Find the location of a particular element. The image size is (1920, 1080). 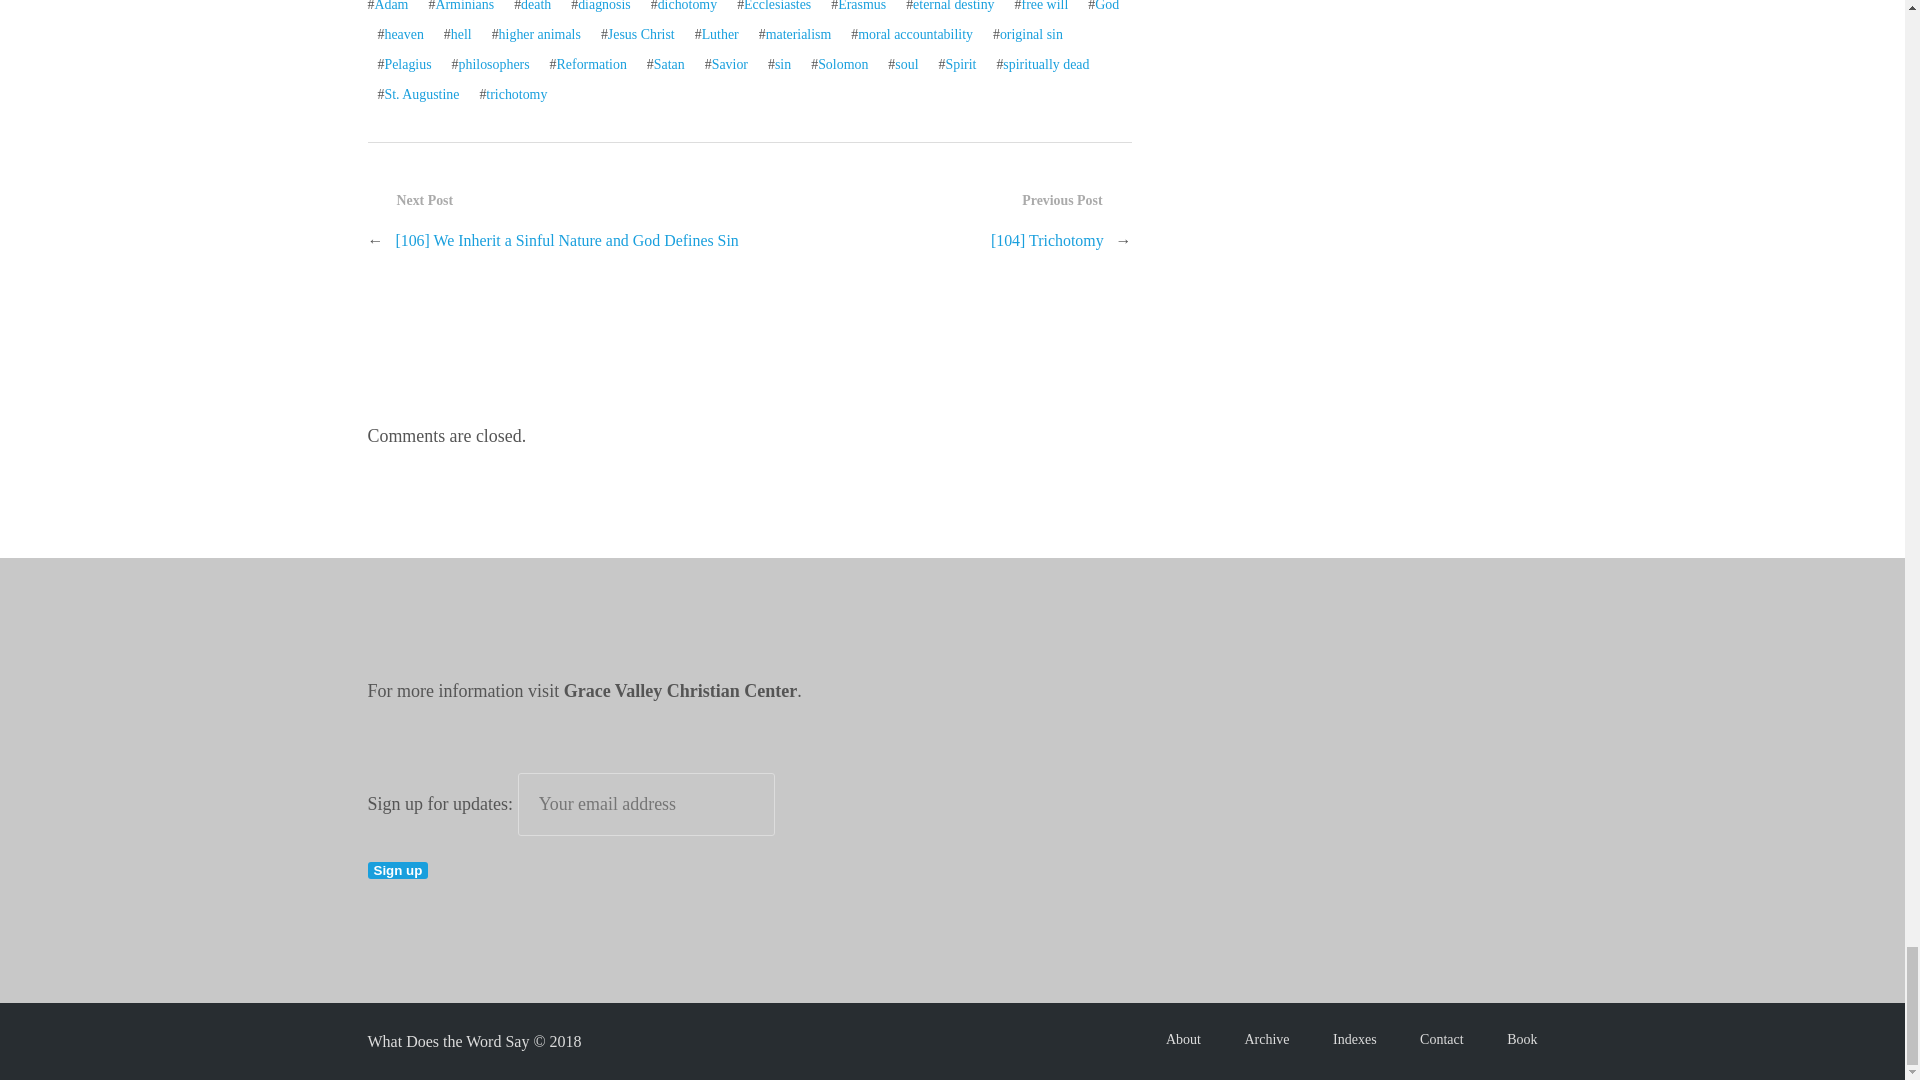

Arminians is located at coordinates (464, 6).